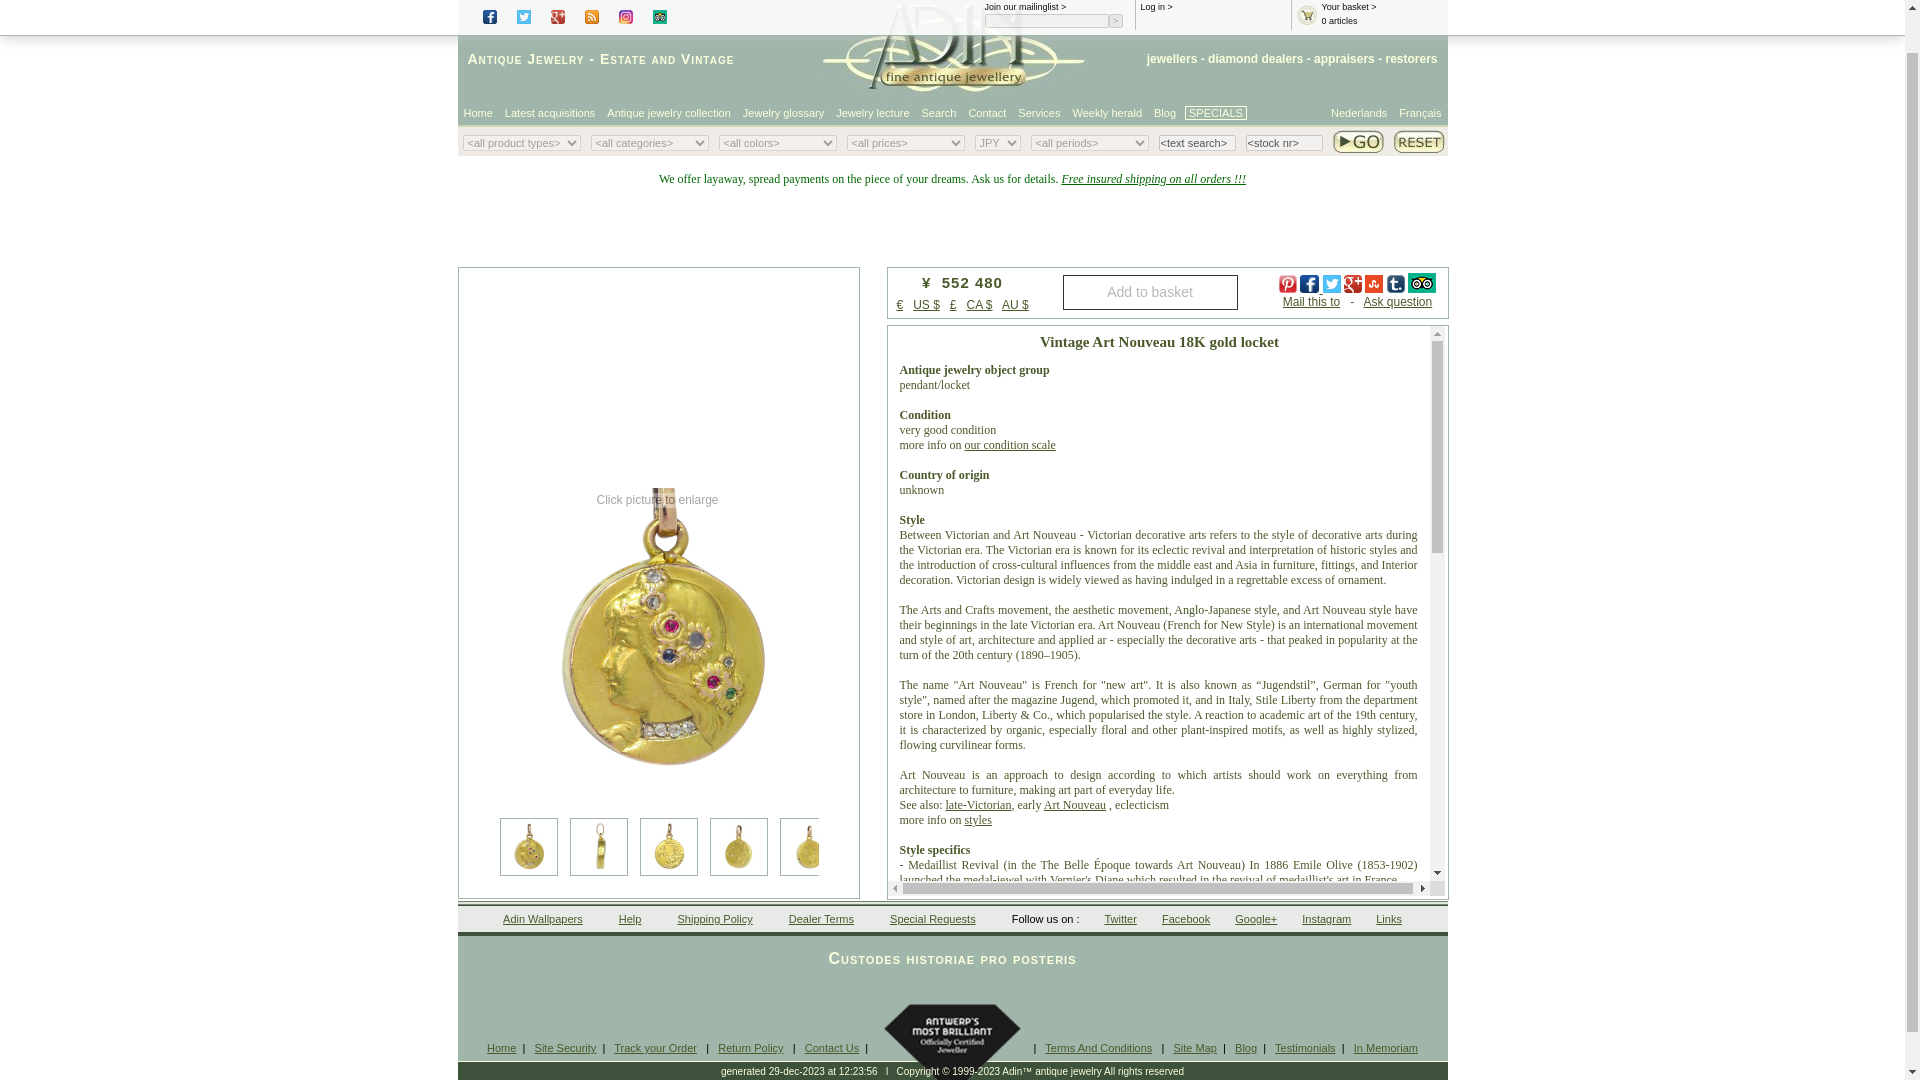  Describe the element at coordinates (550, 112) in the screenshot. I see `Latest acquisitions` at that location.